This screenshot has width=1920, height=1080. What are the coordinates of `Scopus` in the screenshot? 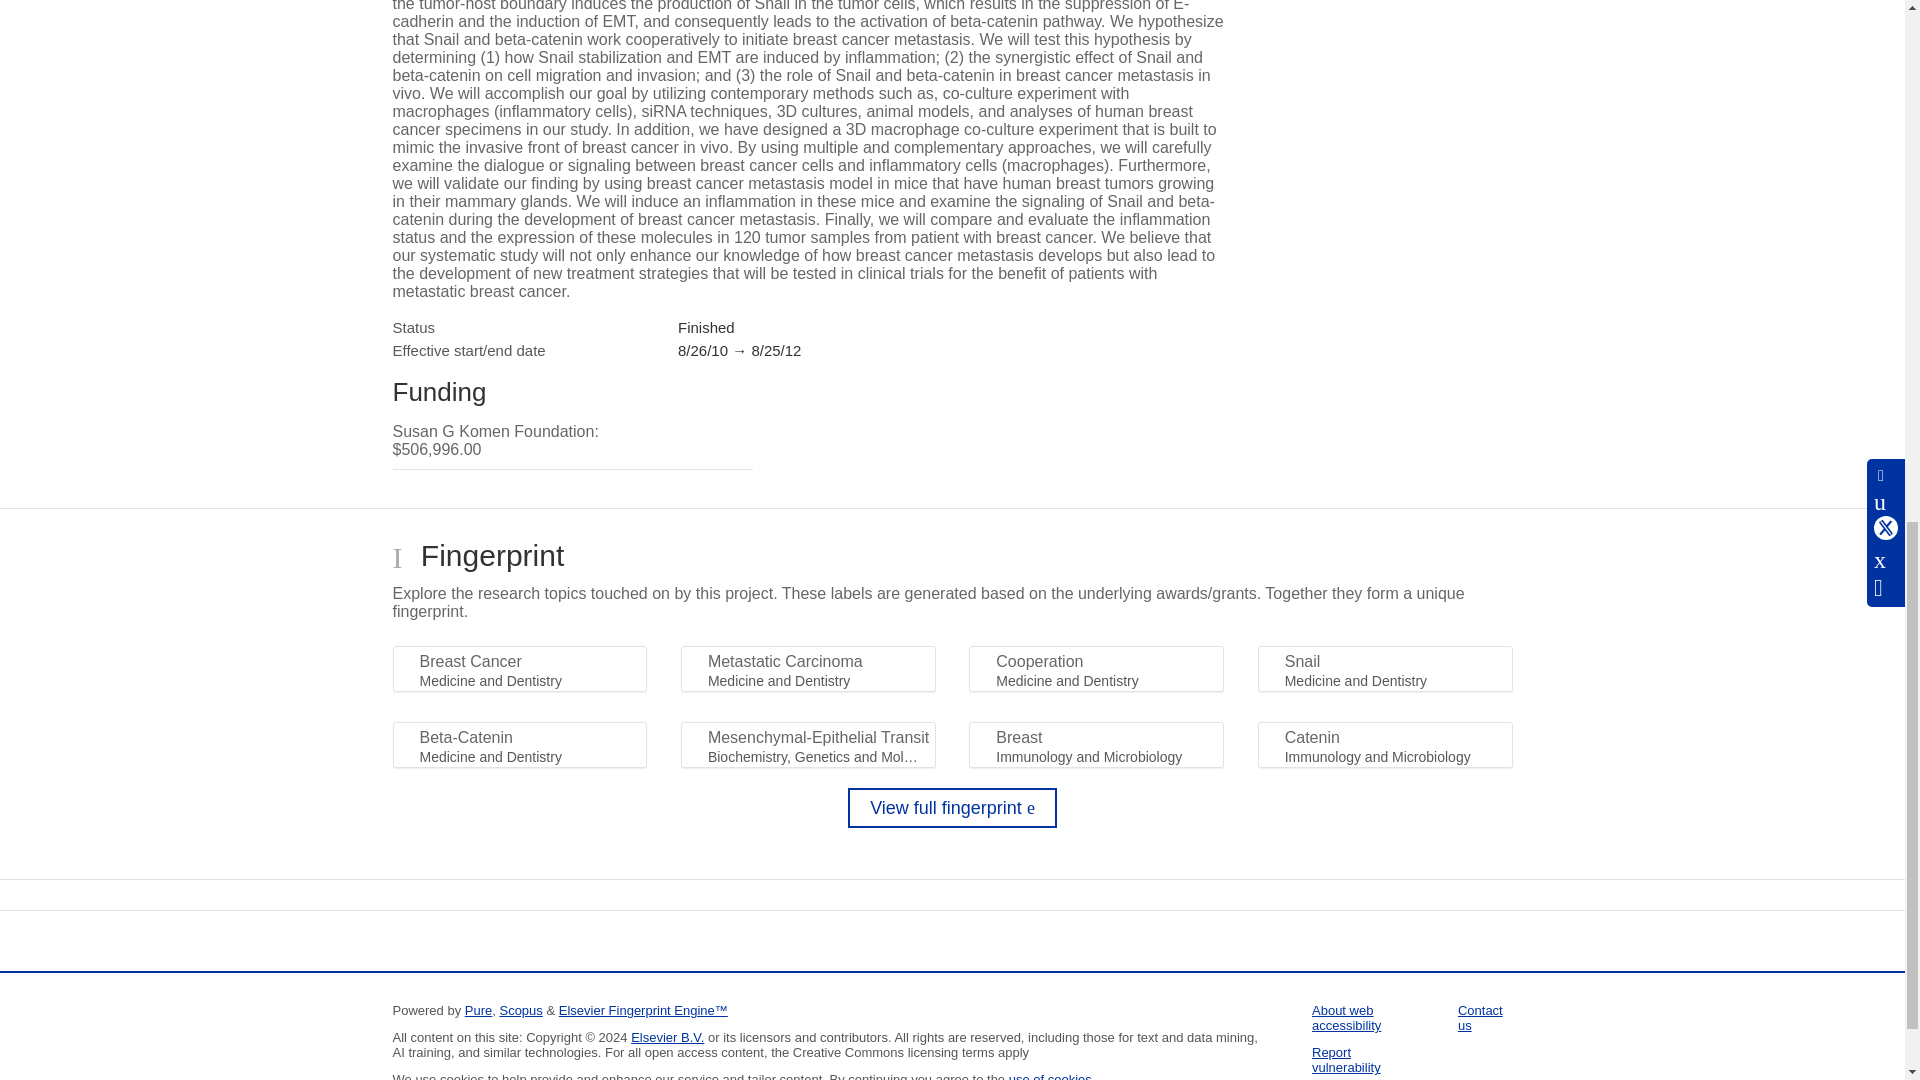 It's located at (520, 1010).